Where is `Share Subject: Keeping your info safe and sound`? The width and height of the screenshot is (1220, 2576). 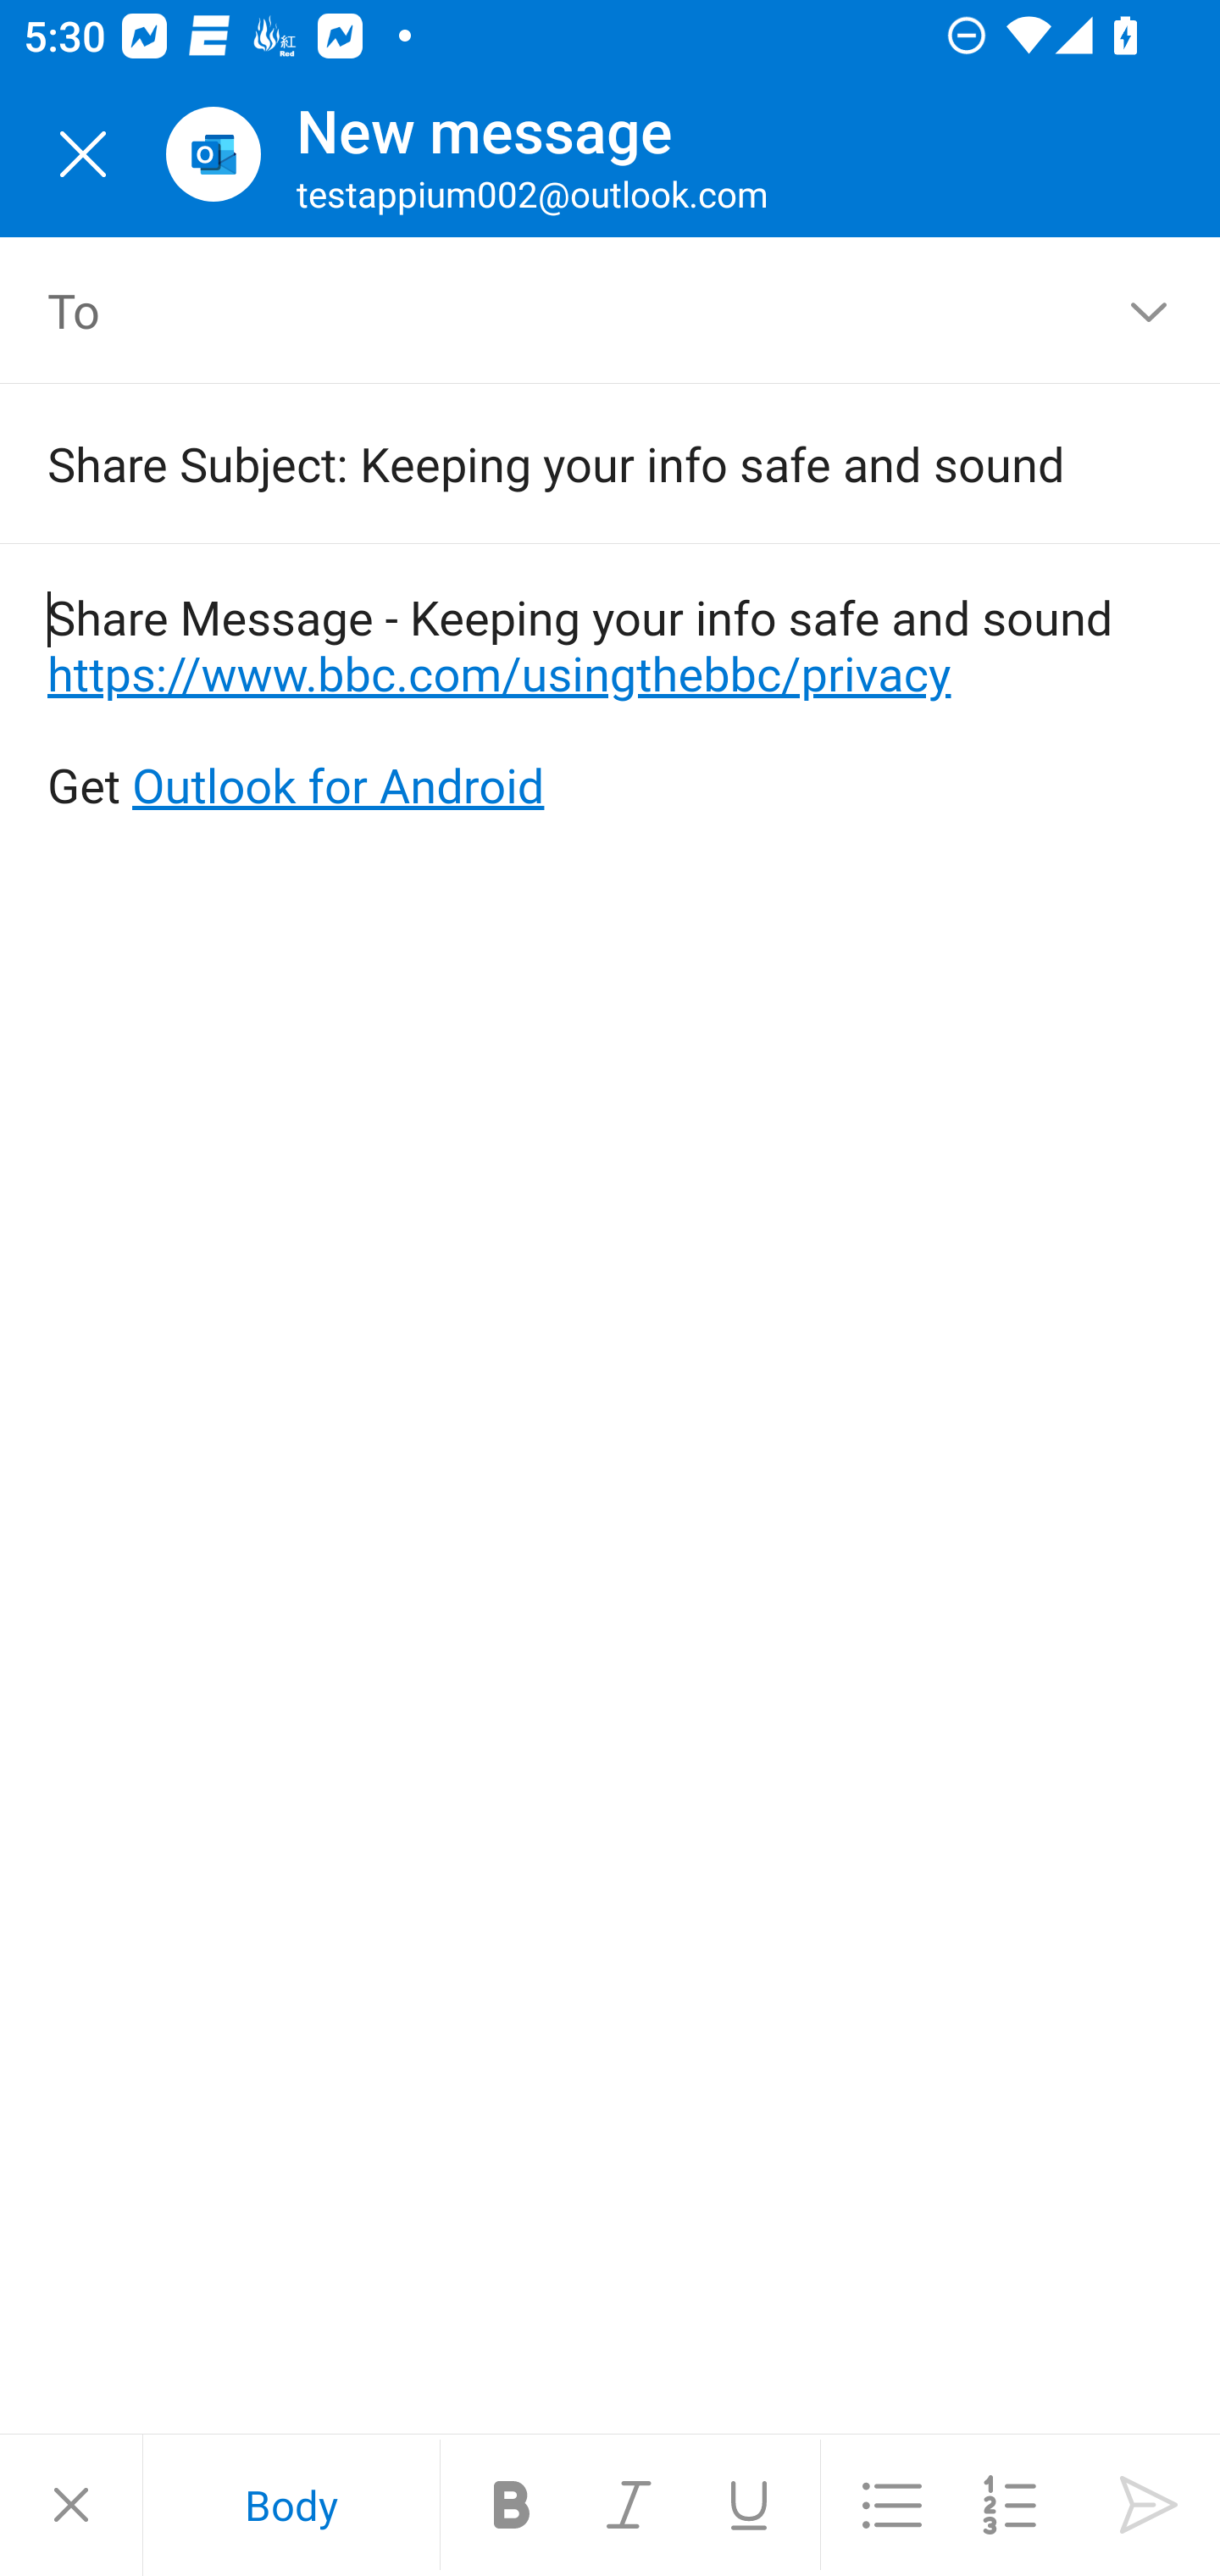 Share Subject: Keeping your info safe and sound is located at coordinates (563, 463).